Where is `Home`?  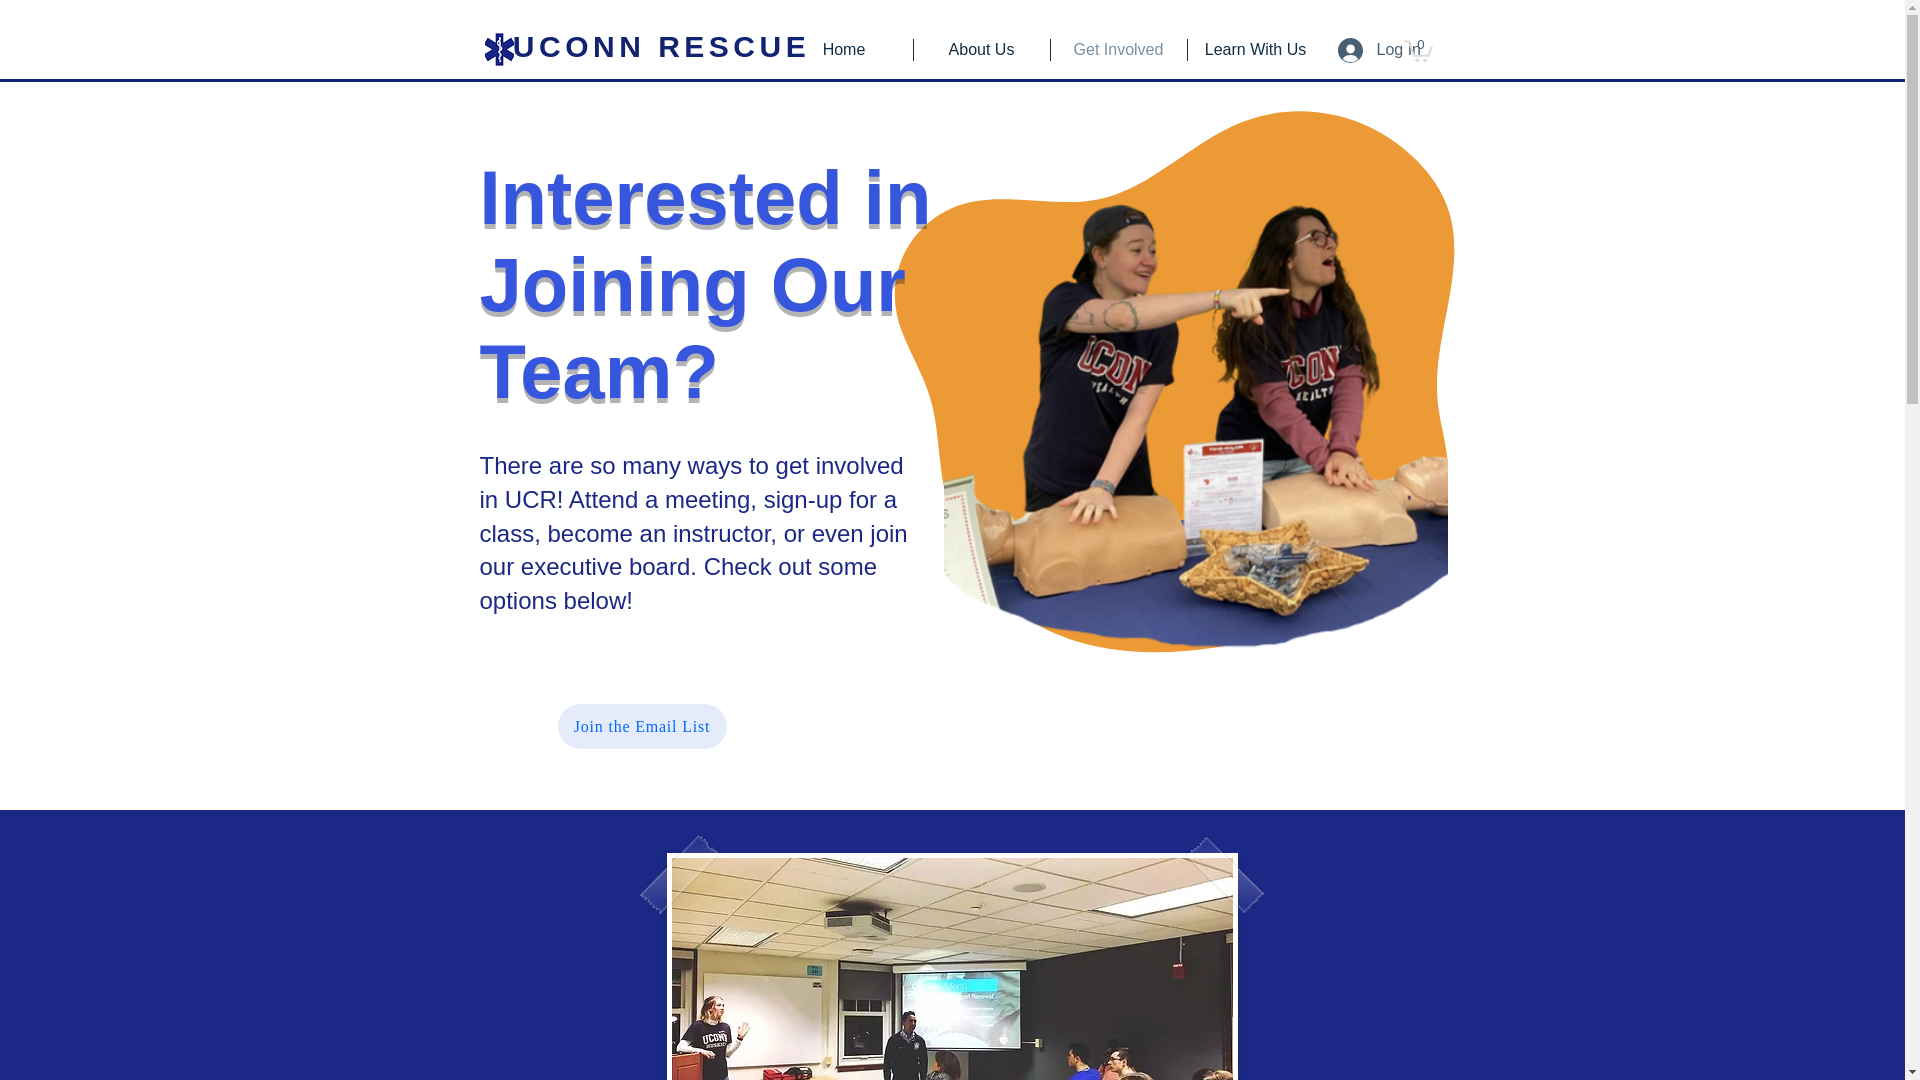 Home is located at coordinates (844, 49).